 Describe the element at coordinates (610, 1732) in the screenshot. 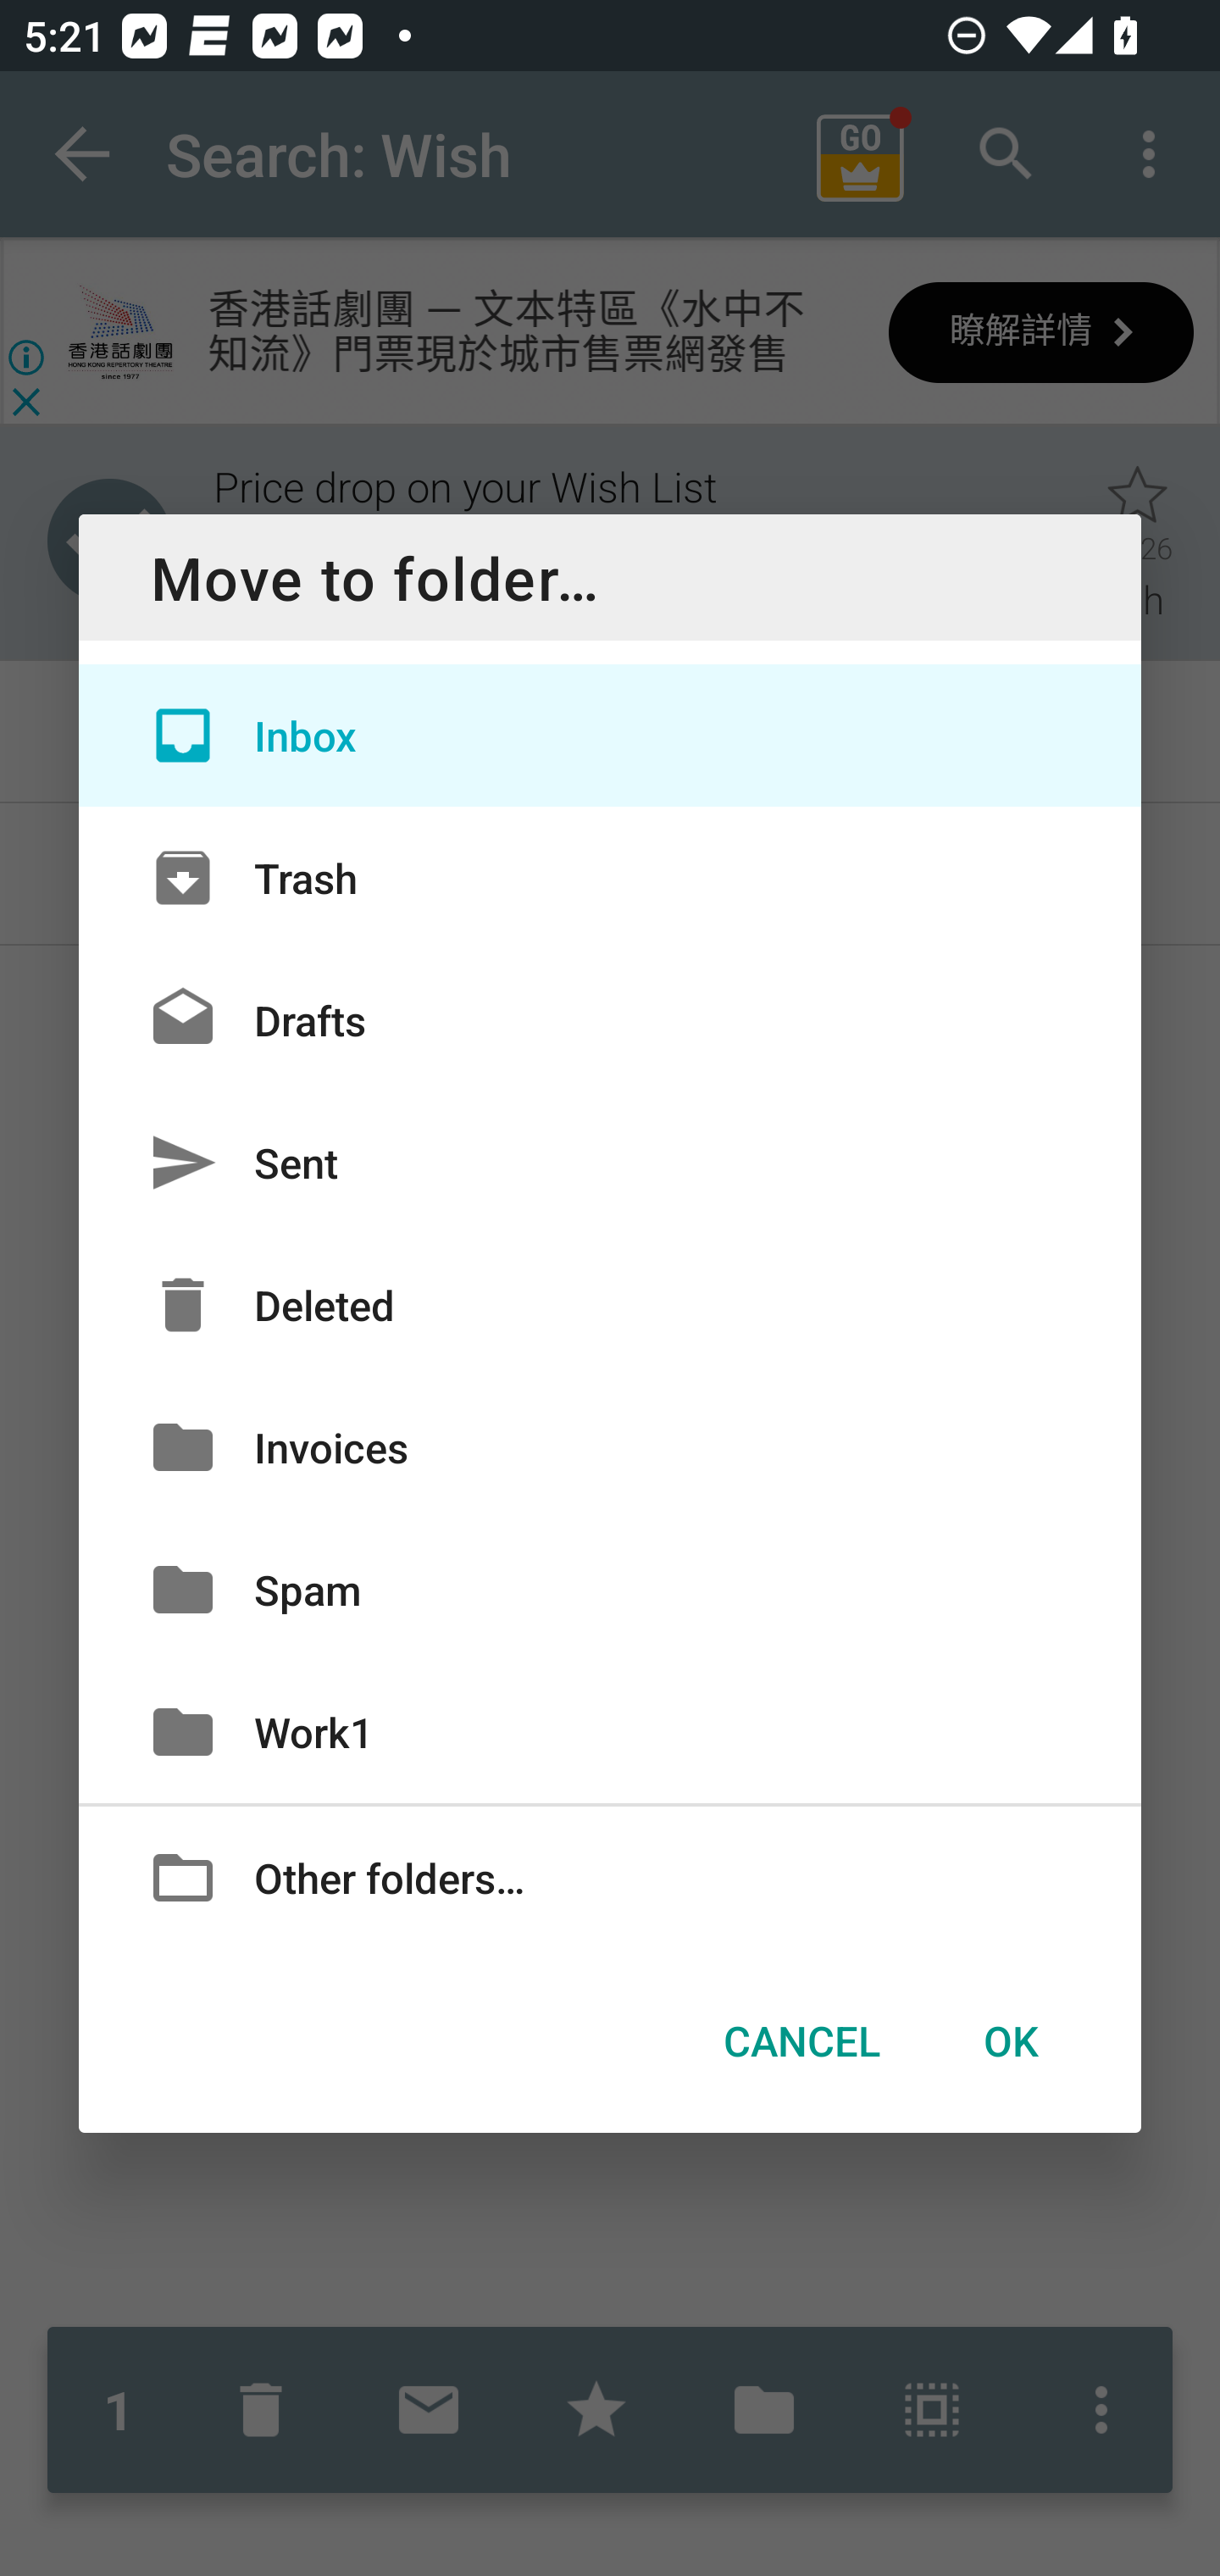

I see `Work1` at that location.